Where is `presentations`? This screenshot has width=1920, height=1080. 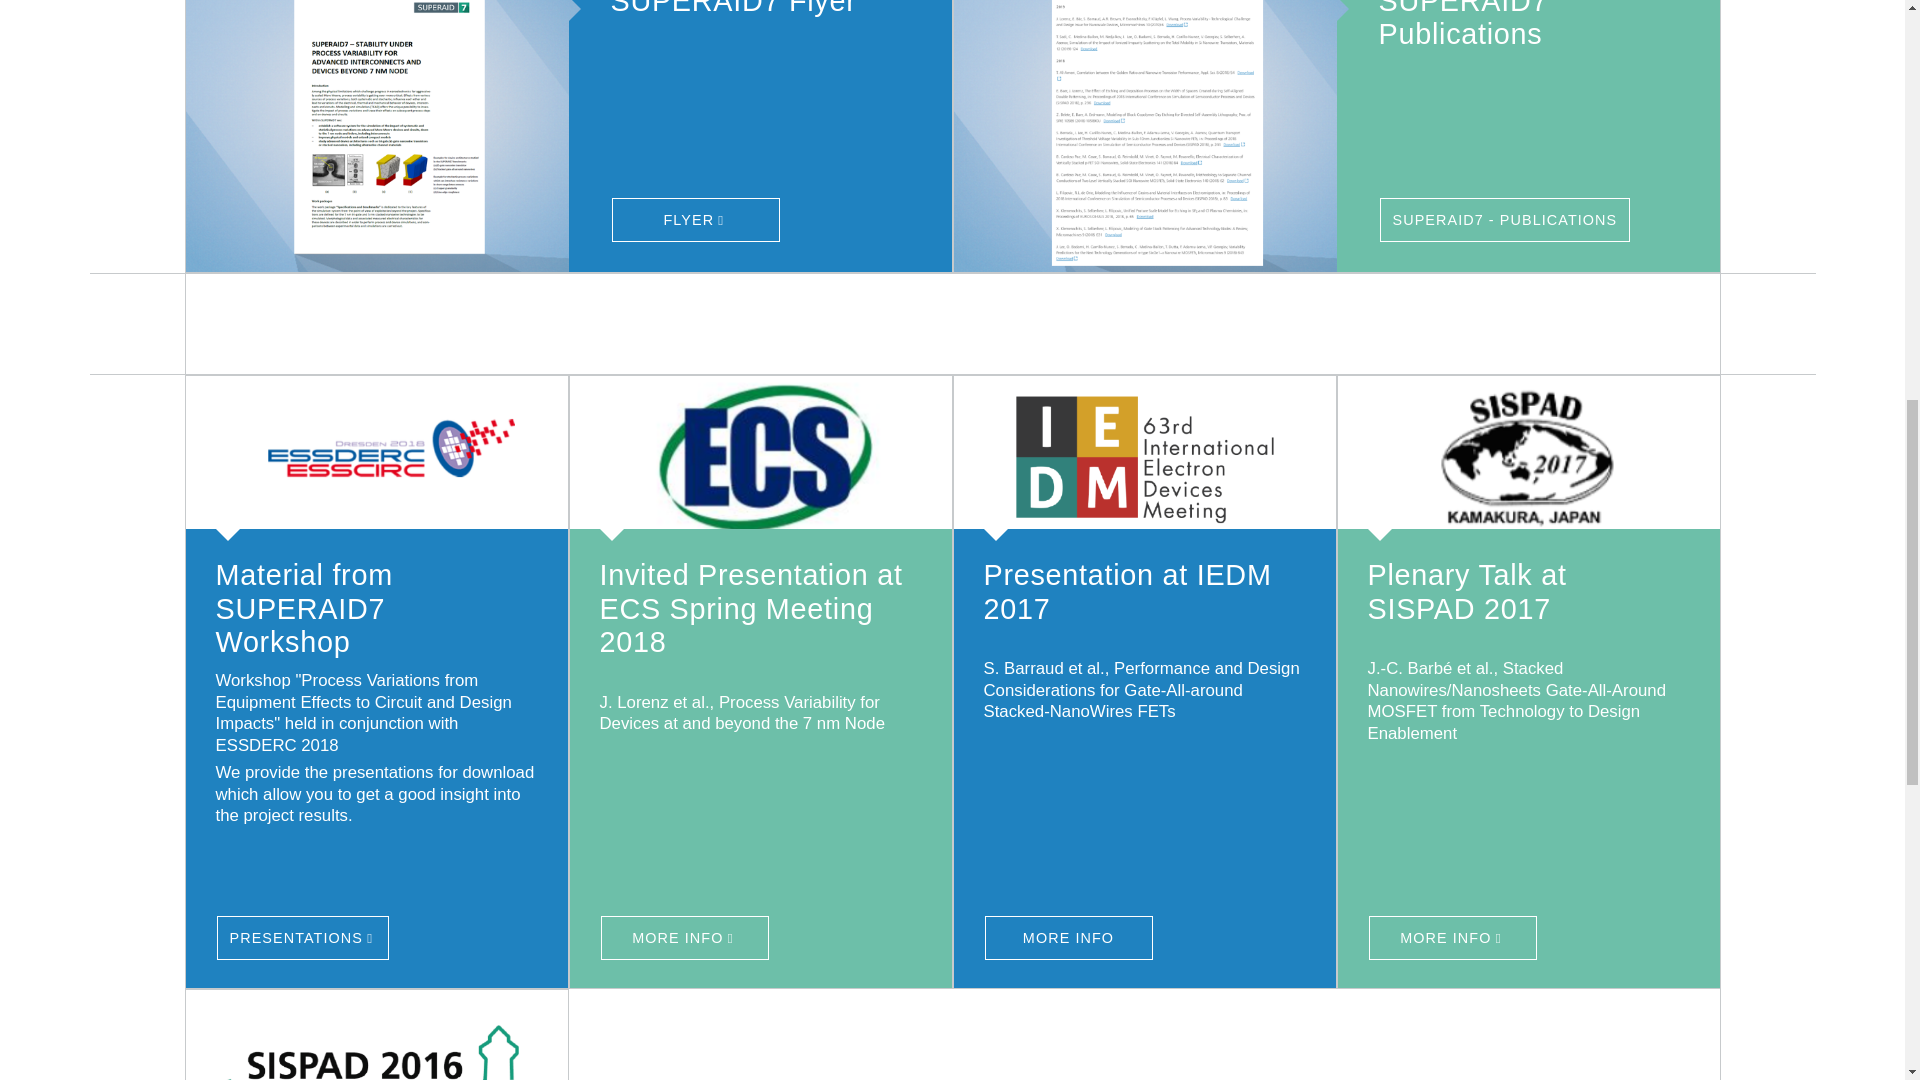
presentations is located at coordinates (377, 458).